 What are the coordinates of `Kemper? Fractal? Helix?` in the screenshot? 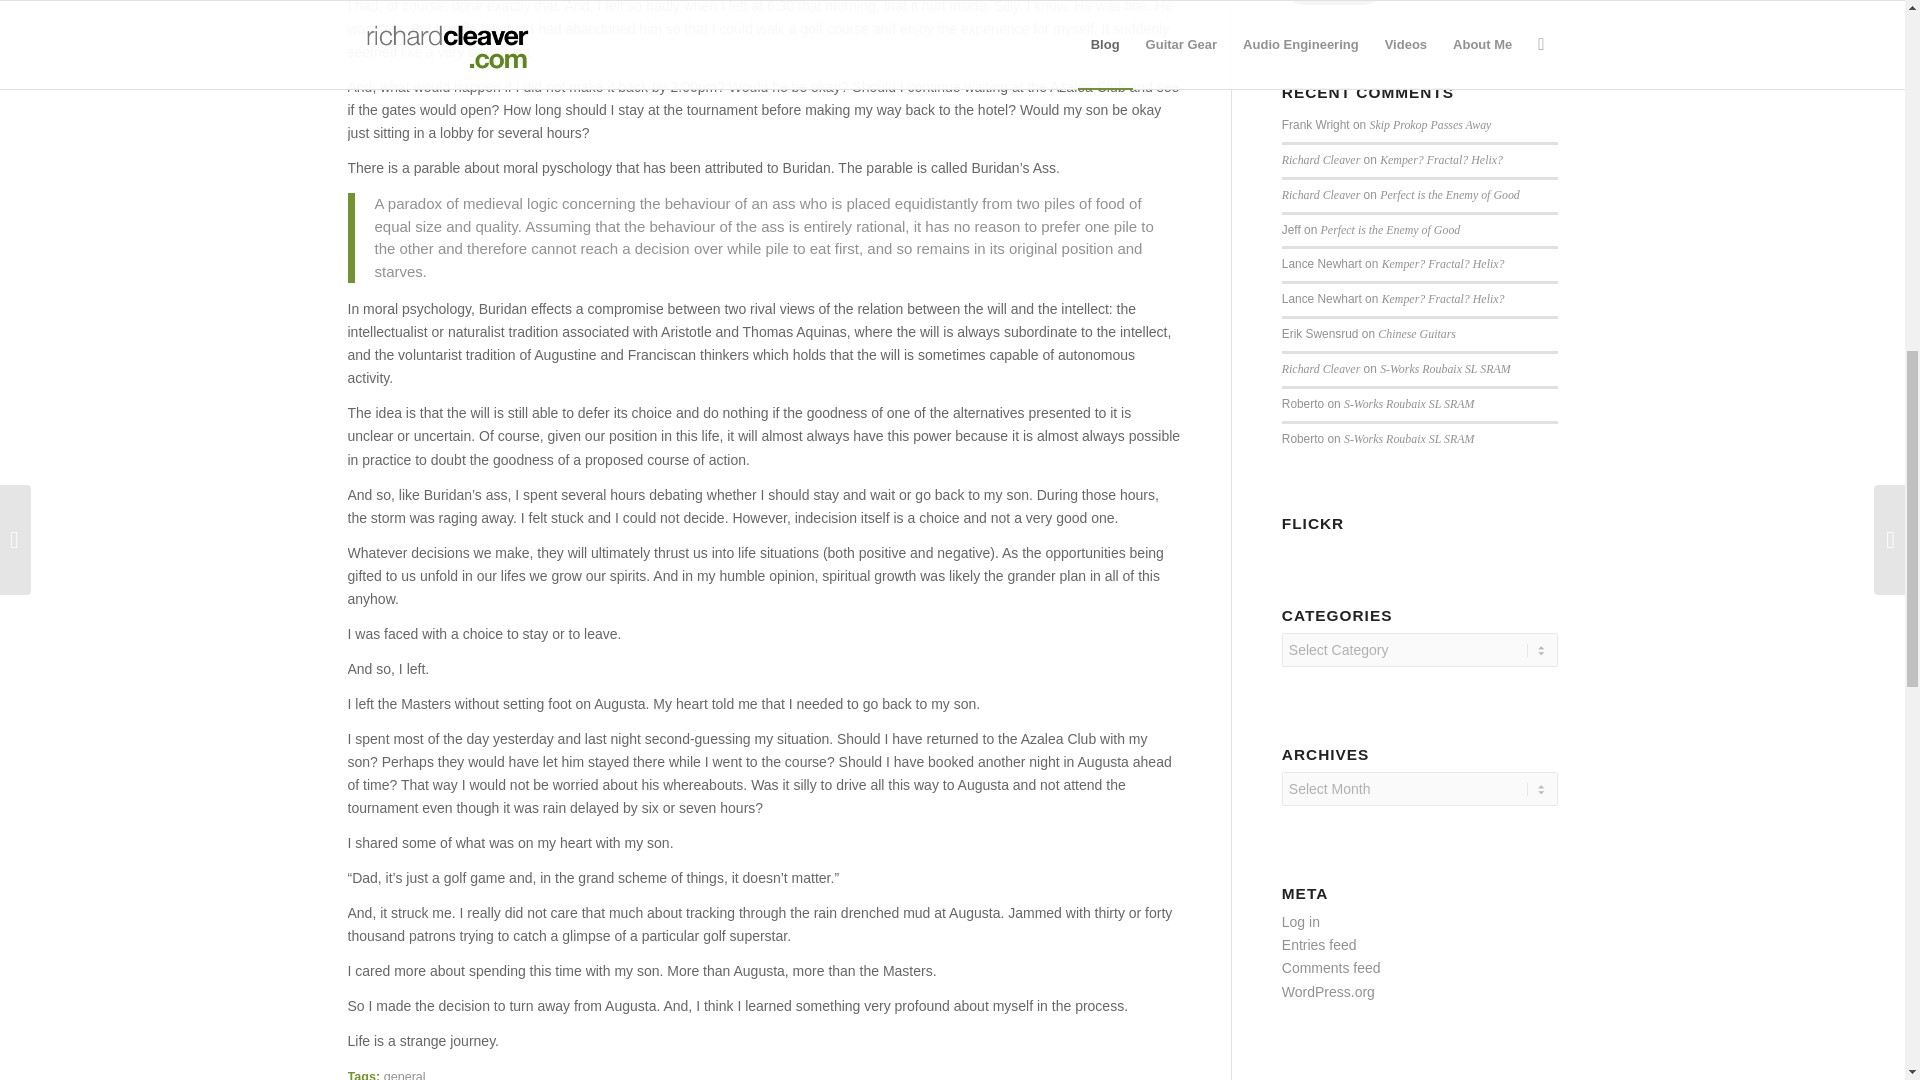 It's located at (1444, 264).